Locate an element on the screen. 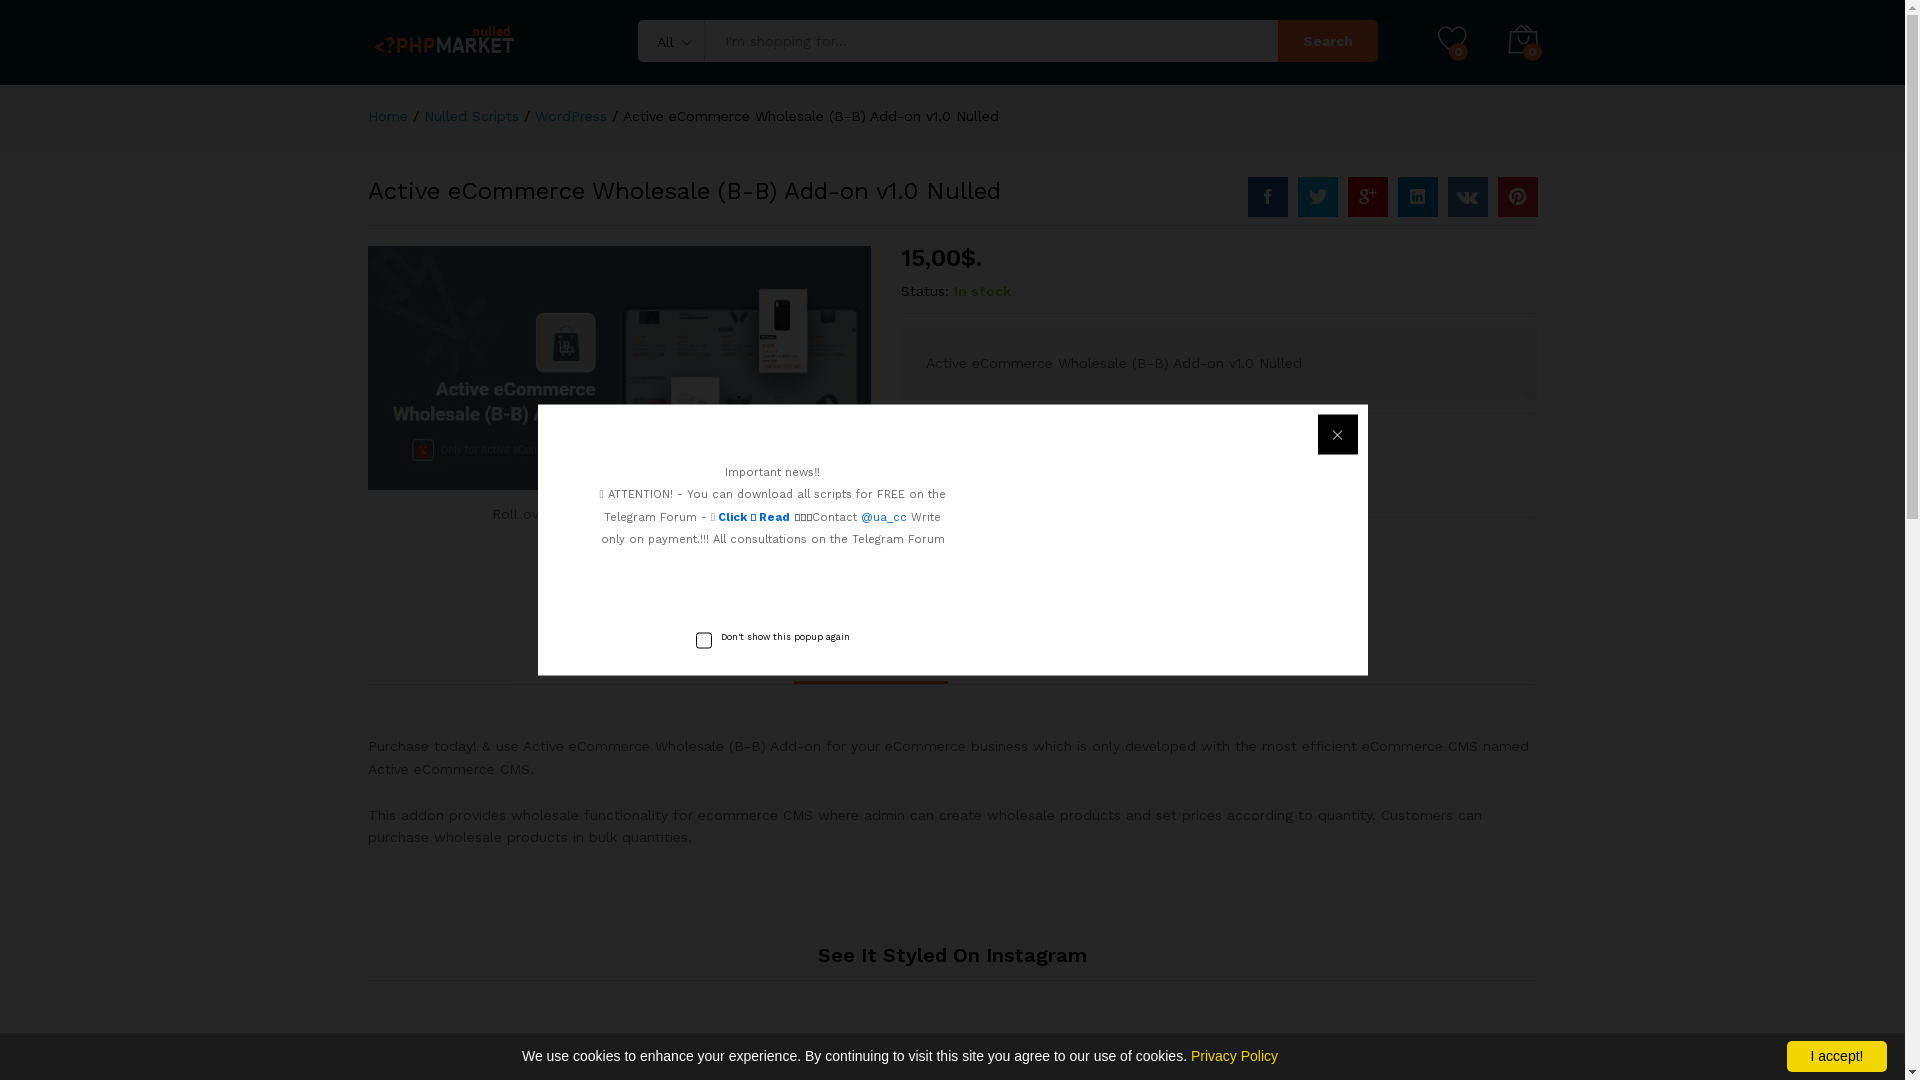  Don't show this popup again is located at coordinates (773, 636).